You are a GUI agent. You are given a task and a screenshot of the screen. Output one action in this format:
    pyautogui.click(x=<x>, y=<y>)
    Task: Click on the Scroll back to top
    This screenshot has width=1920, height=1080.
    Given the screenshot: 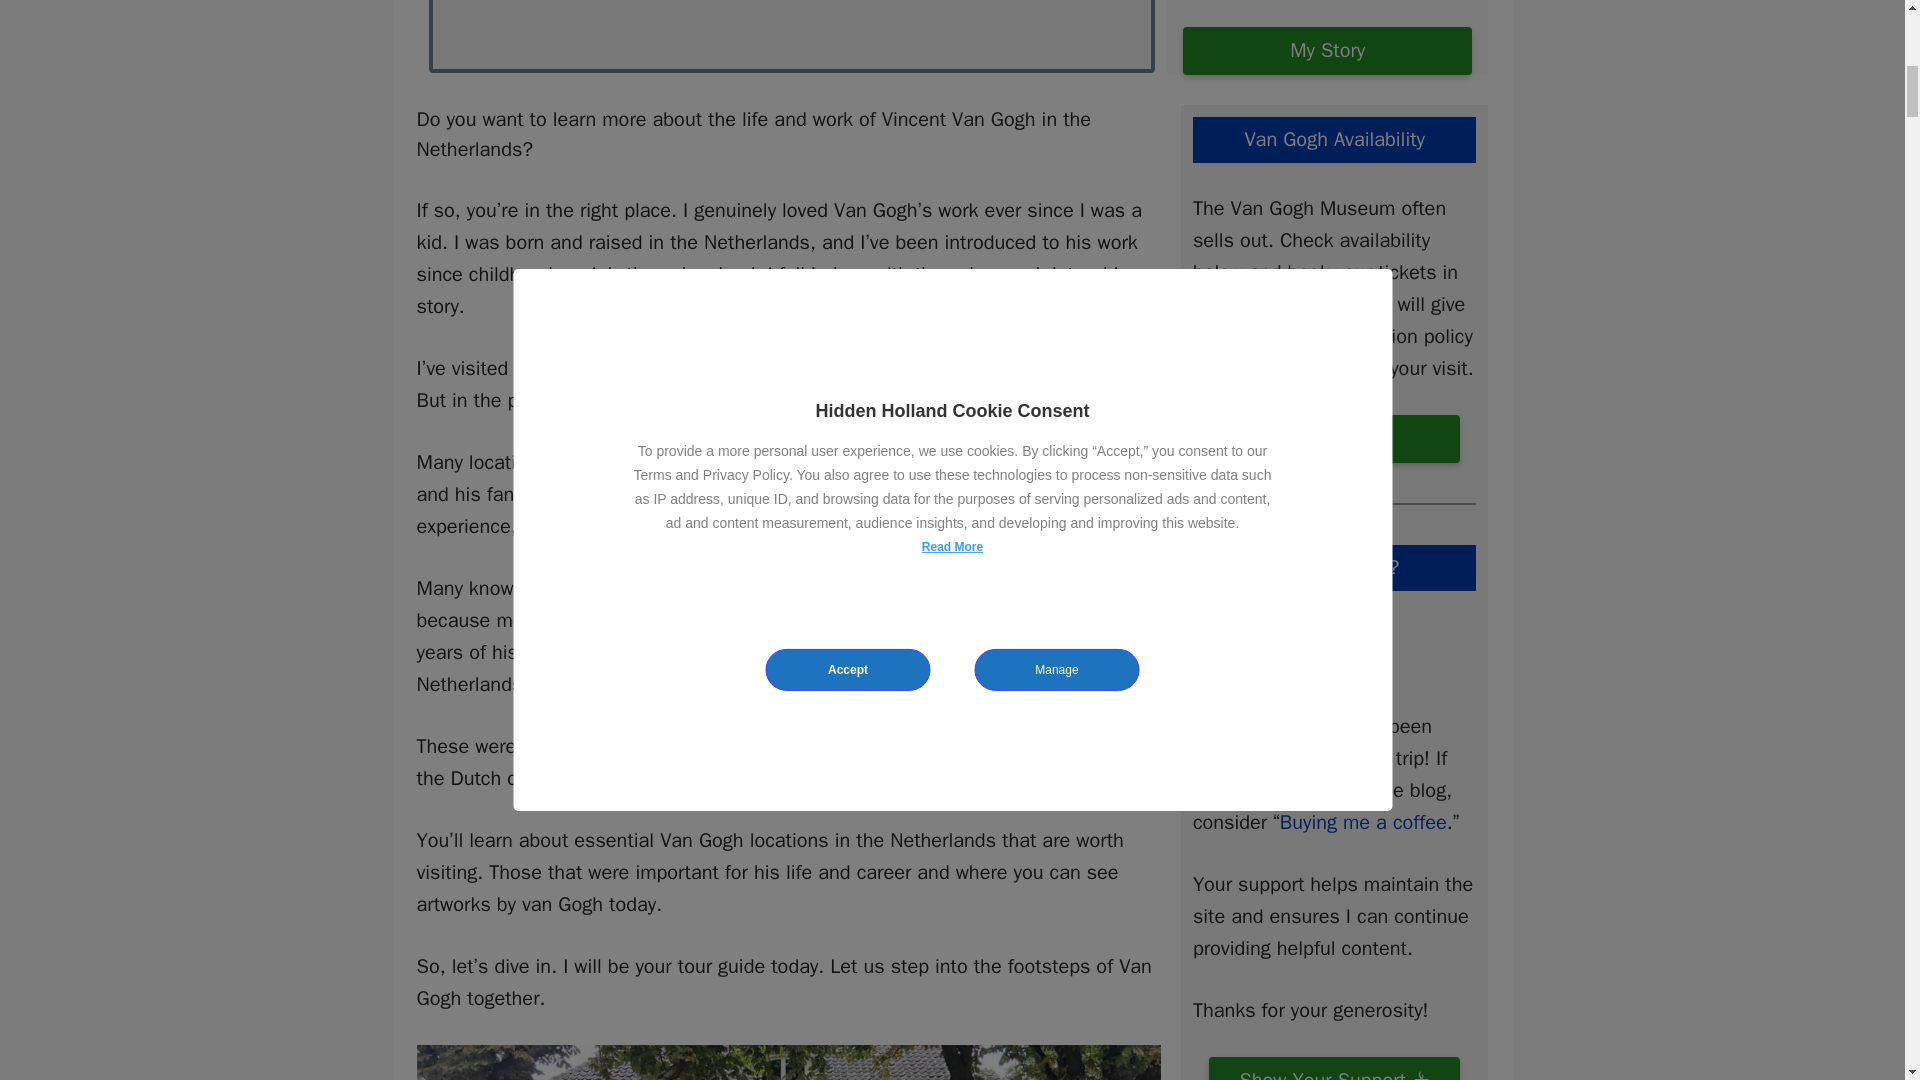 What is the action you would take?
    pyautogui.click(x=1855, y=949)
    